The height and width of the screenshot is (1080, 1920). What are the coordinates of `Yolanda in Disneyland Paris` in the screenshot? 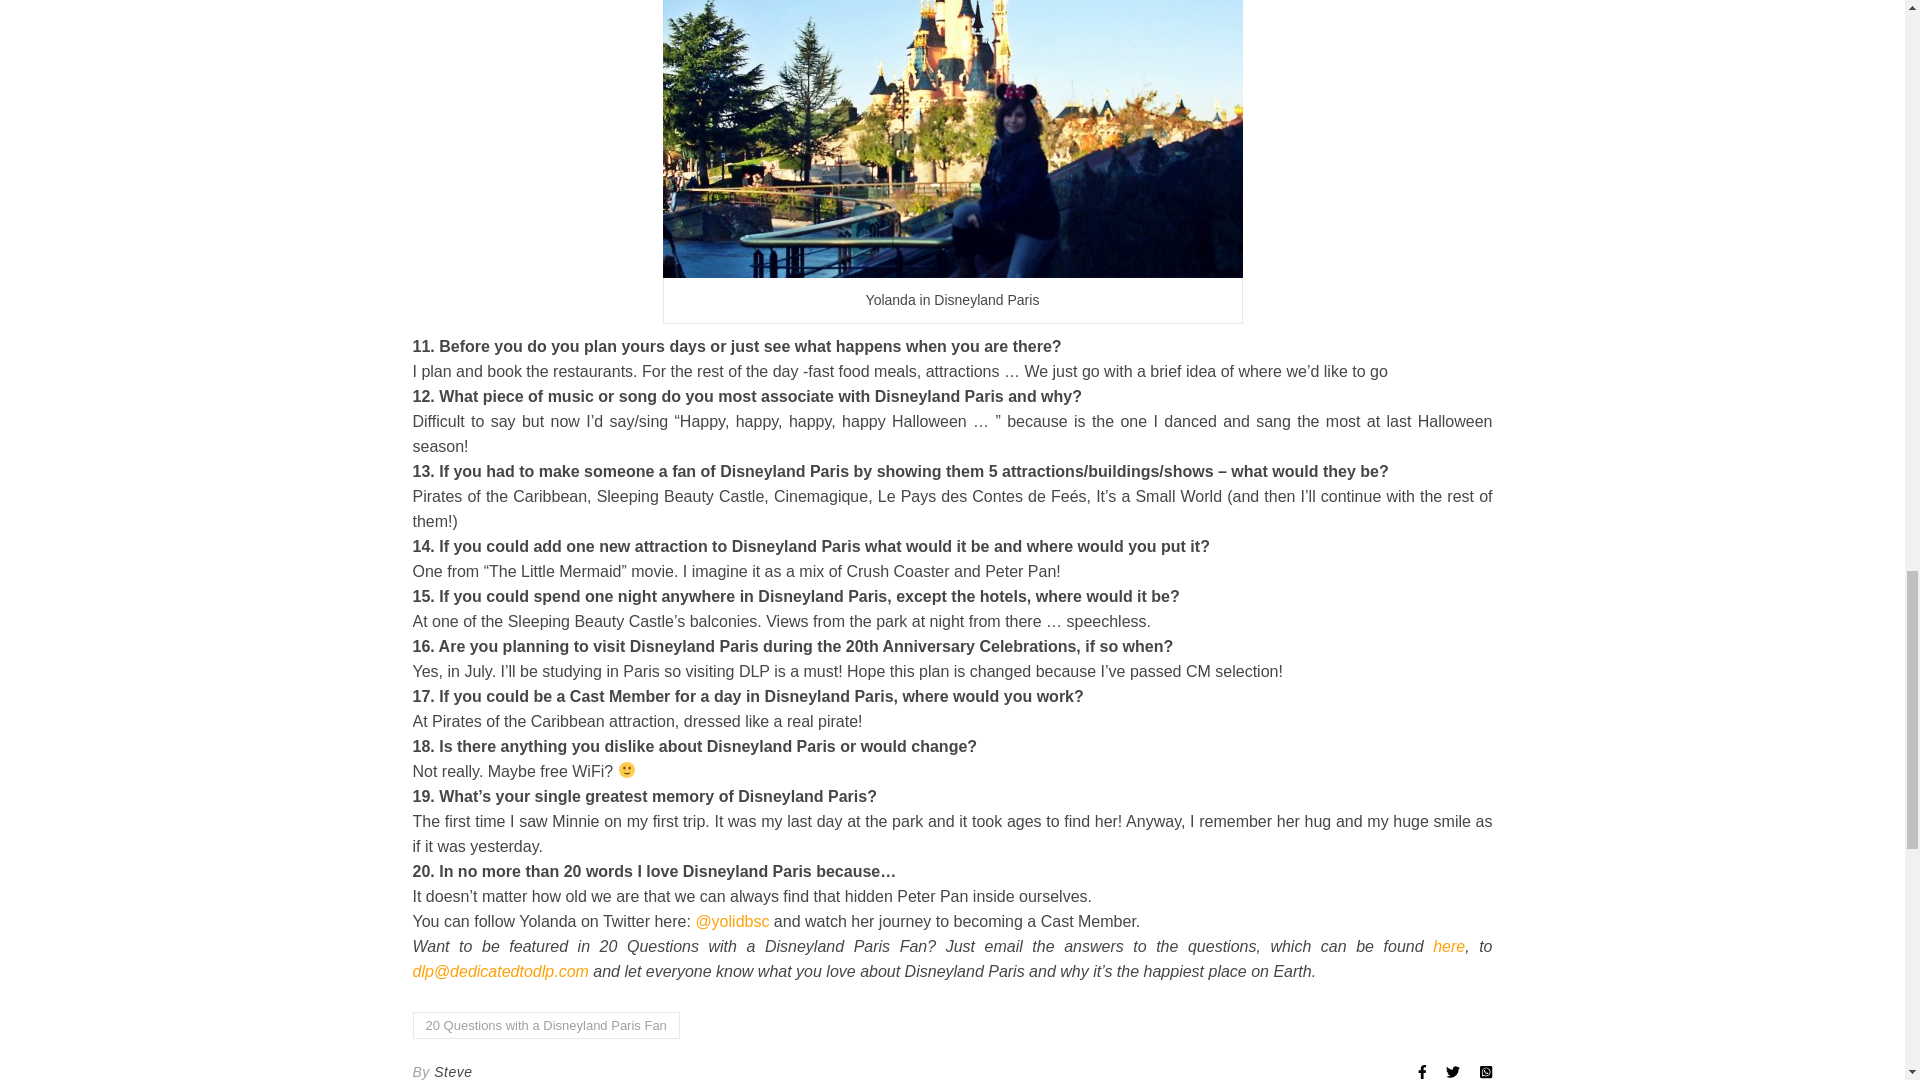 It's located at (952, 138).